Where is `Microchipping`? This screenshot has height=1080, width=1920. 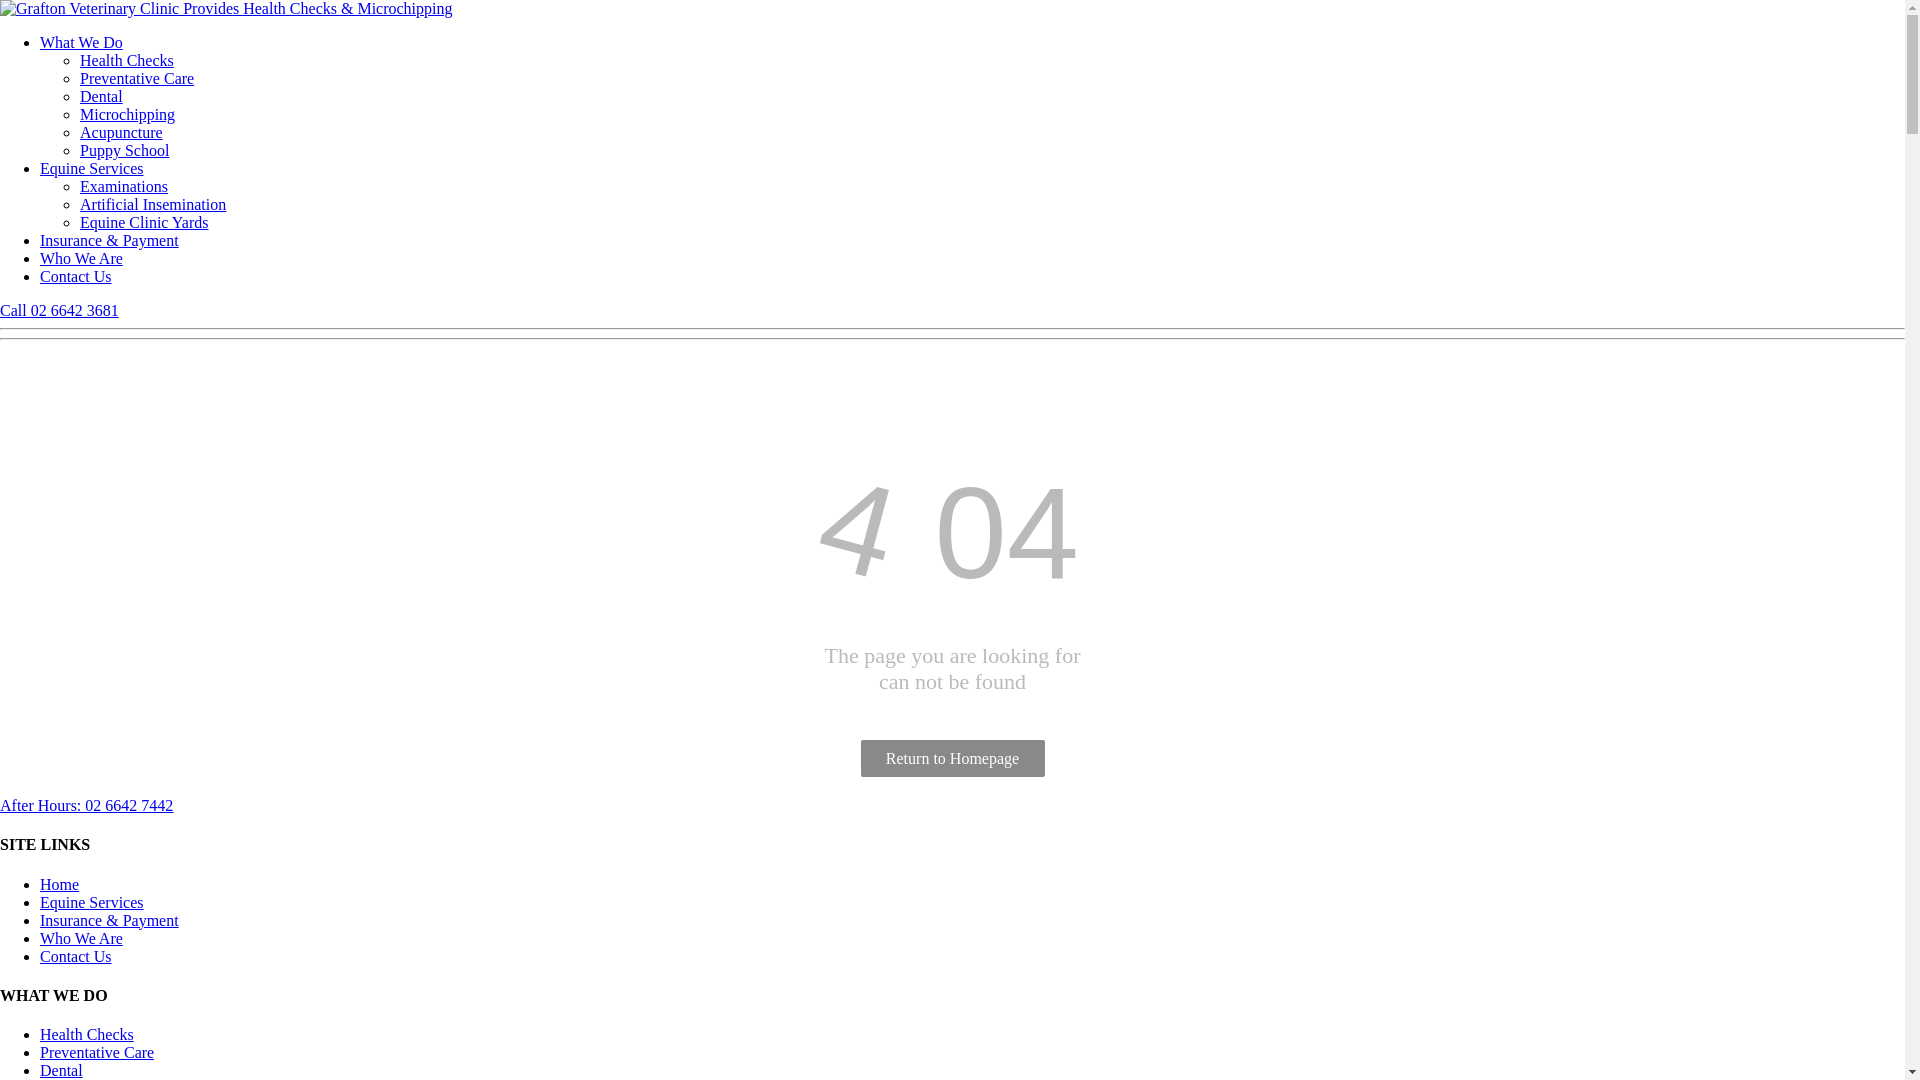 Microchipping is located at coordinates (128, 114).